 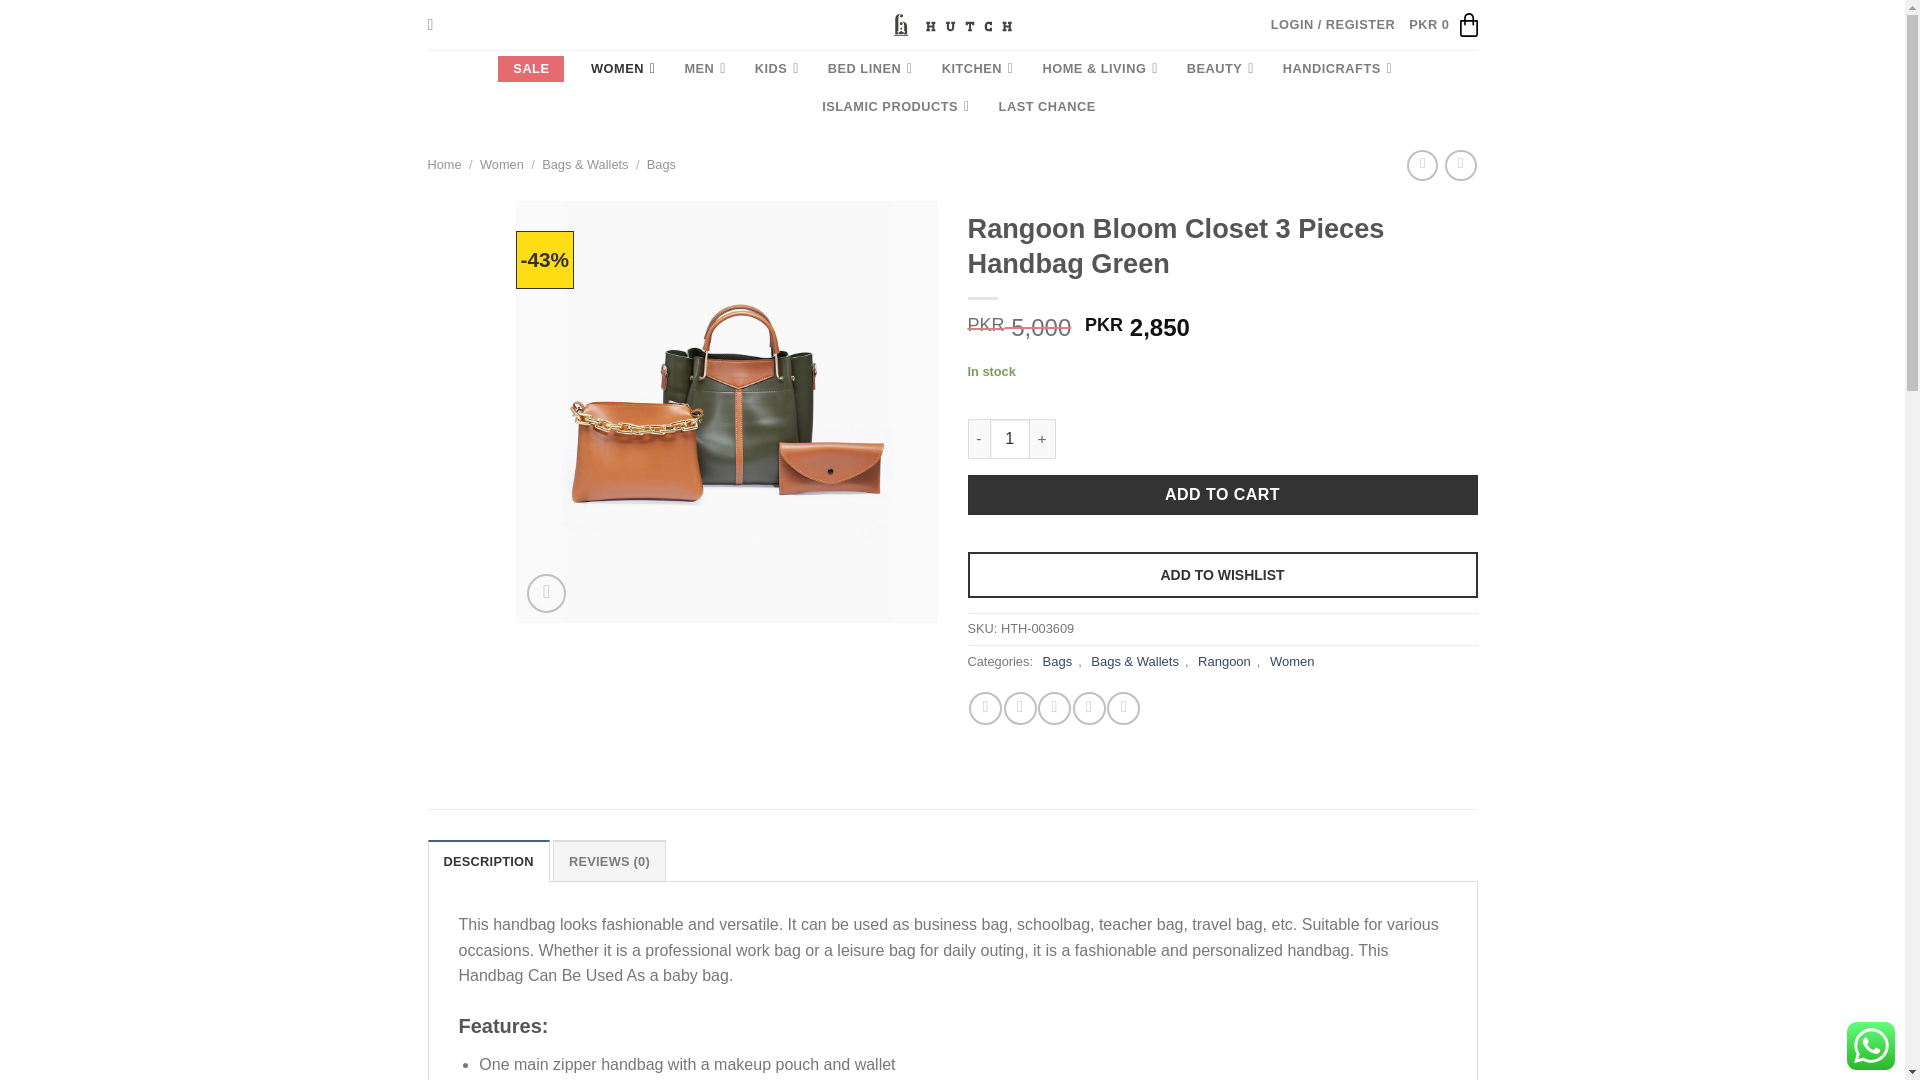 What do you see at coordinates (1010, 439) in the screenshot?
I see `Qty` at bounding box center [1010, 439].